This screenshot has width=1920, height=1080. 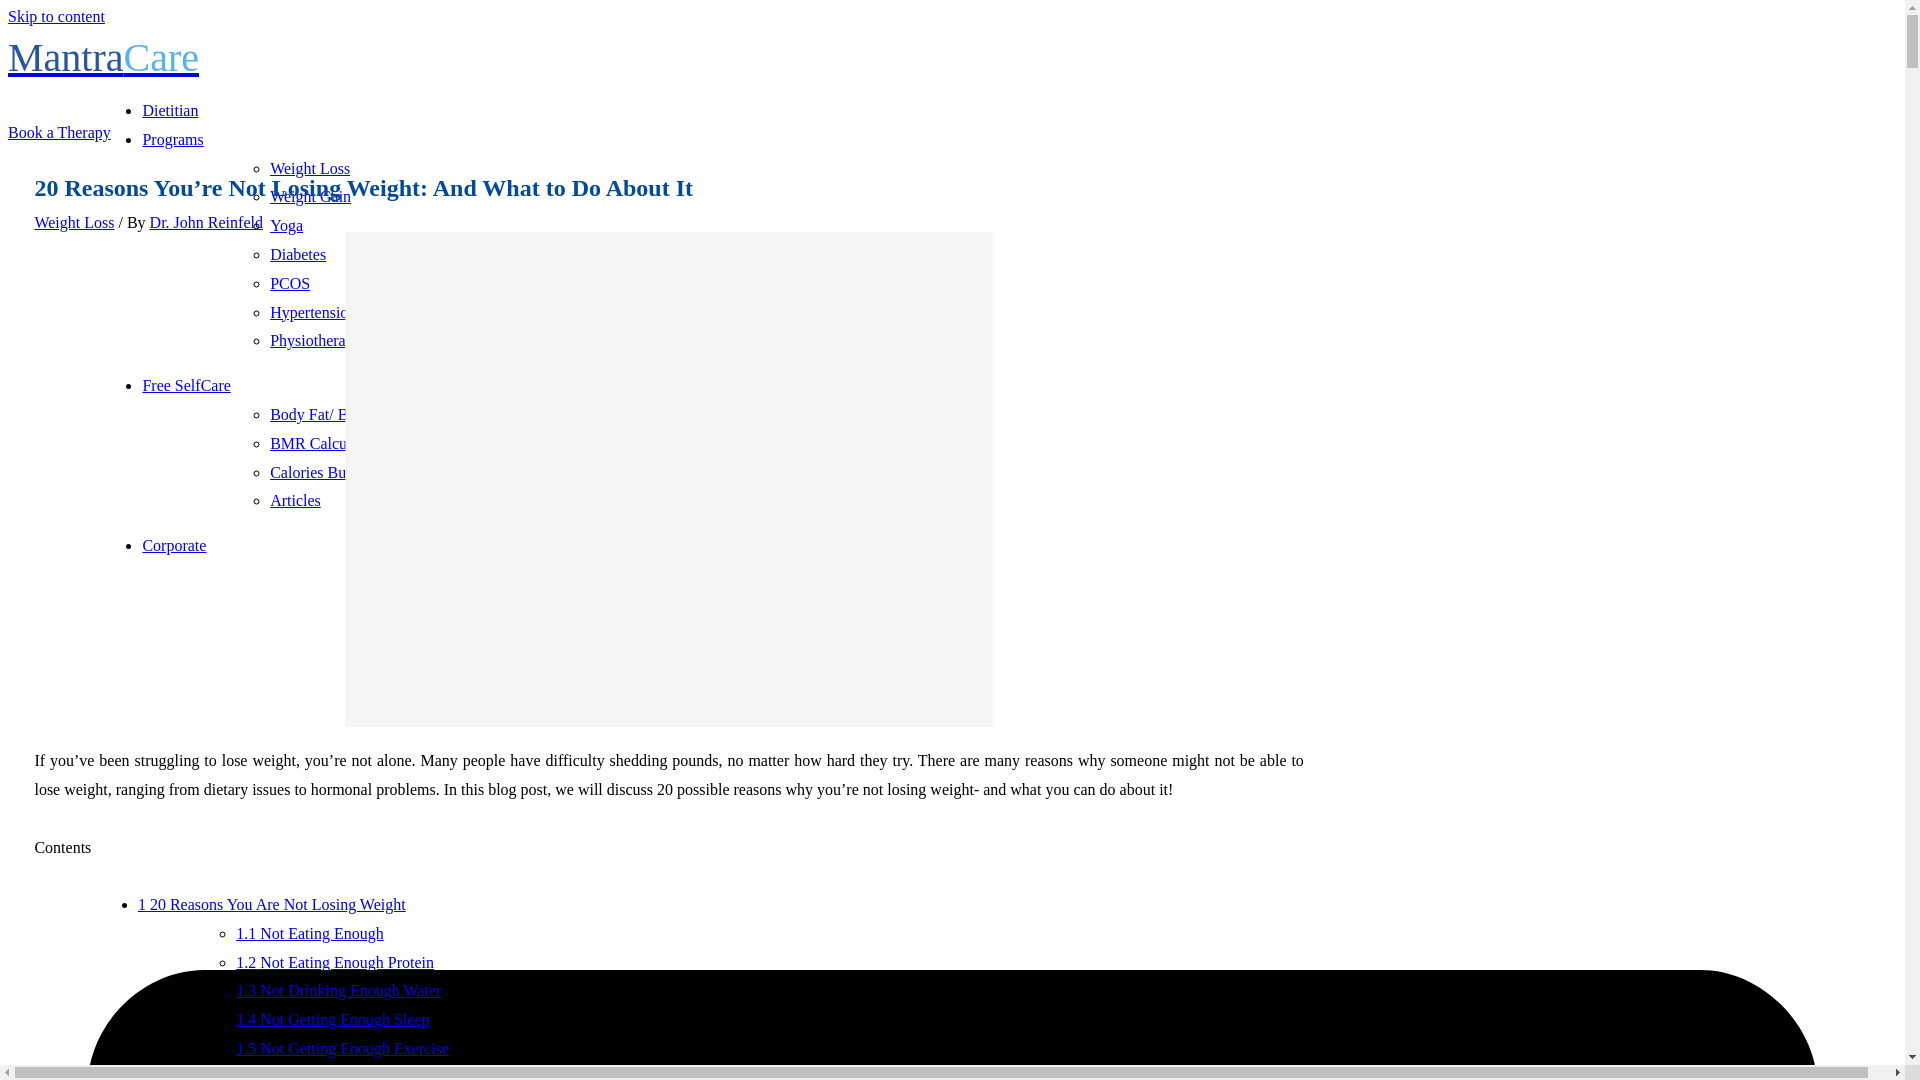 I want to click on Free SelfCare, so click(x=186, y=385).